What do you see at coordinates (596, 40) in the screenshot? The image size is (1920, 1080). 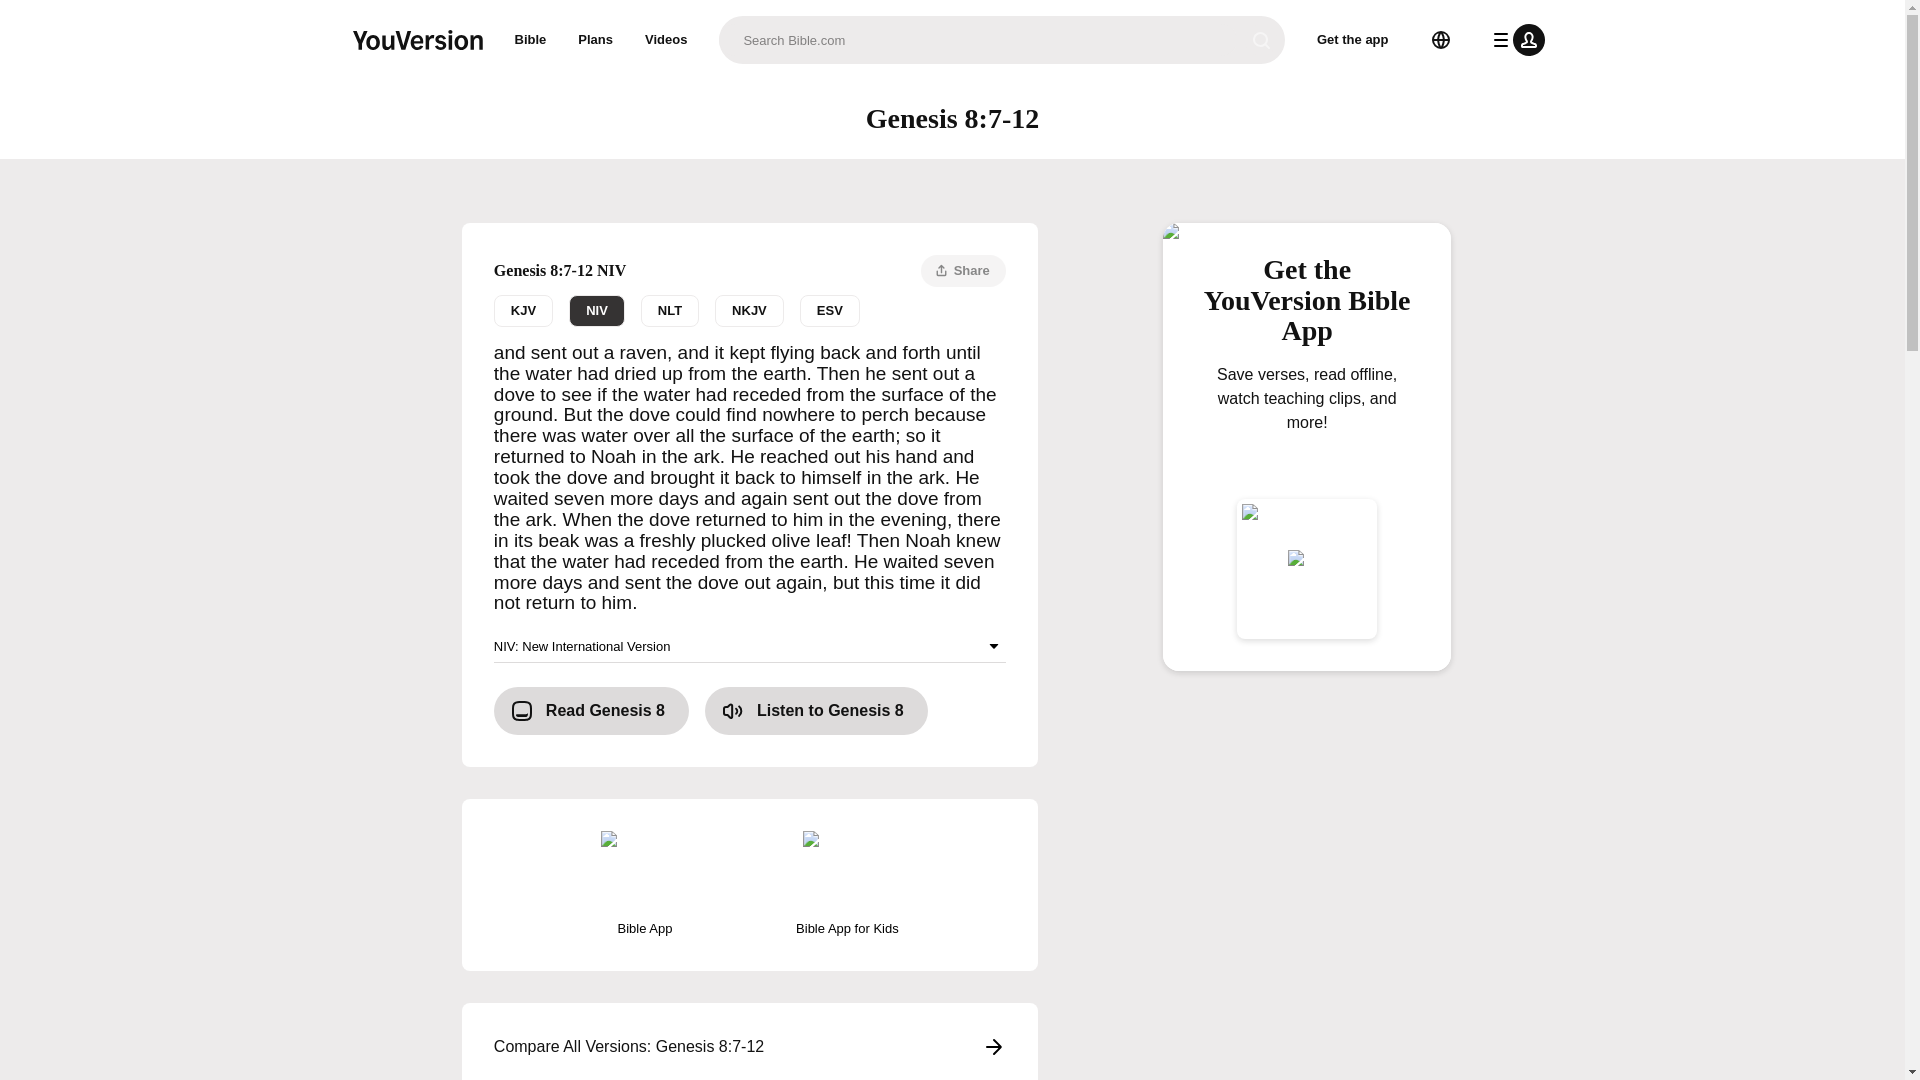 I see `Plans` at bounding box center [596, 40].